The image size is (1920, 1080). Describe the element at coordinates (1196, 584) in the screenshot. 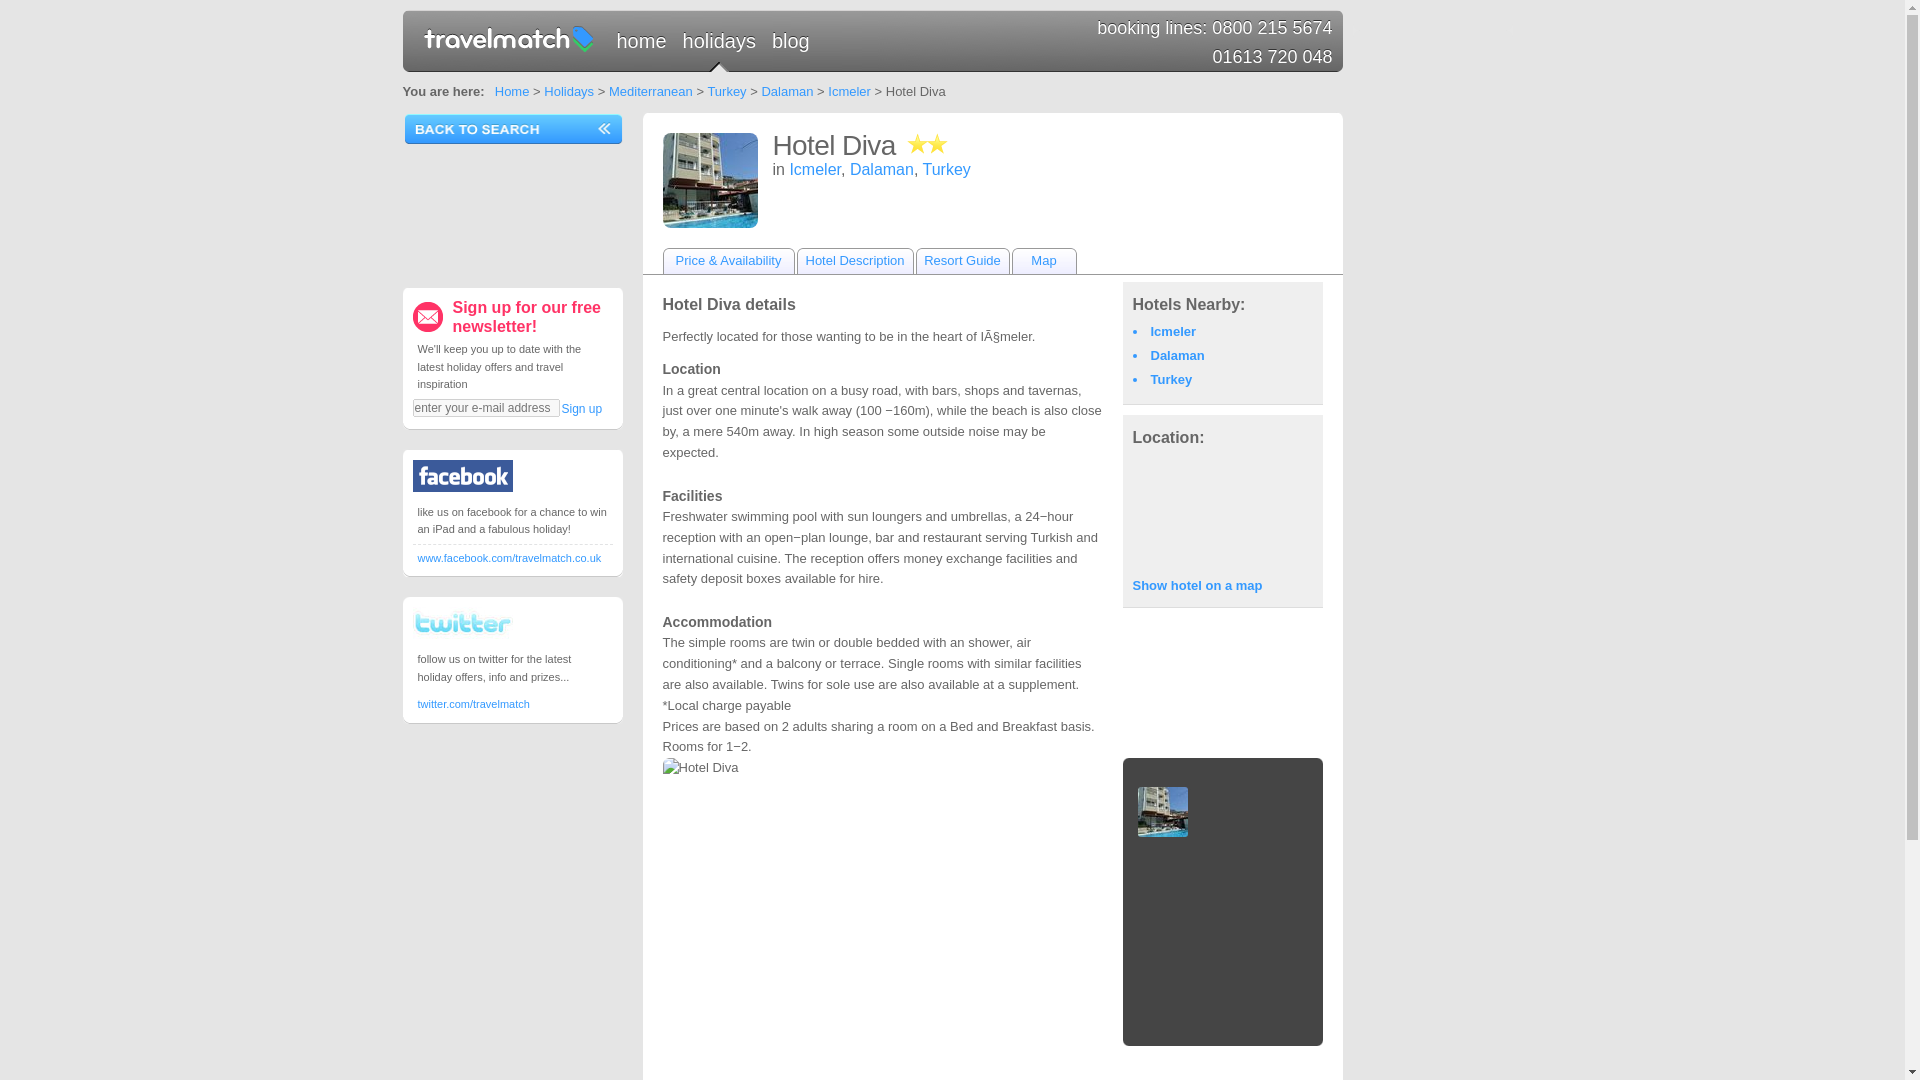

I see `Show hotel on a map` at that location.